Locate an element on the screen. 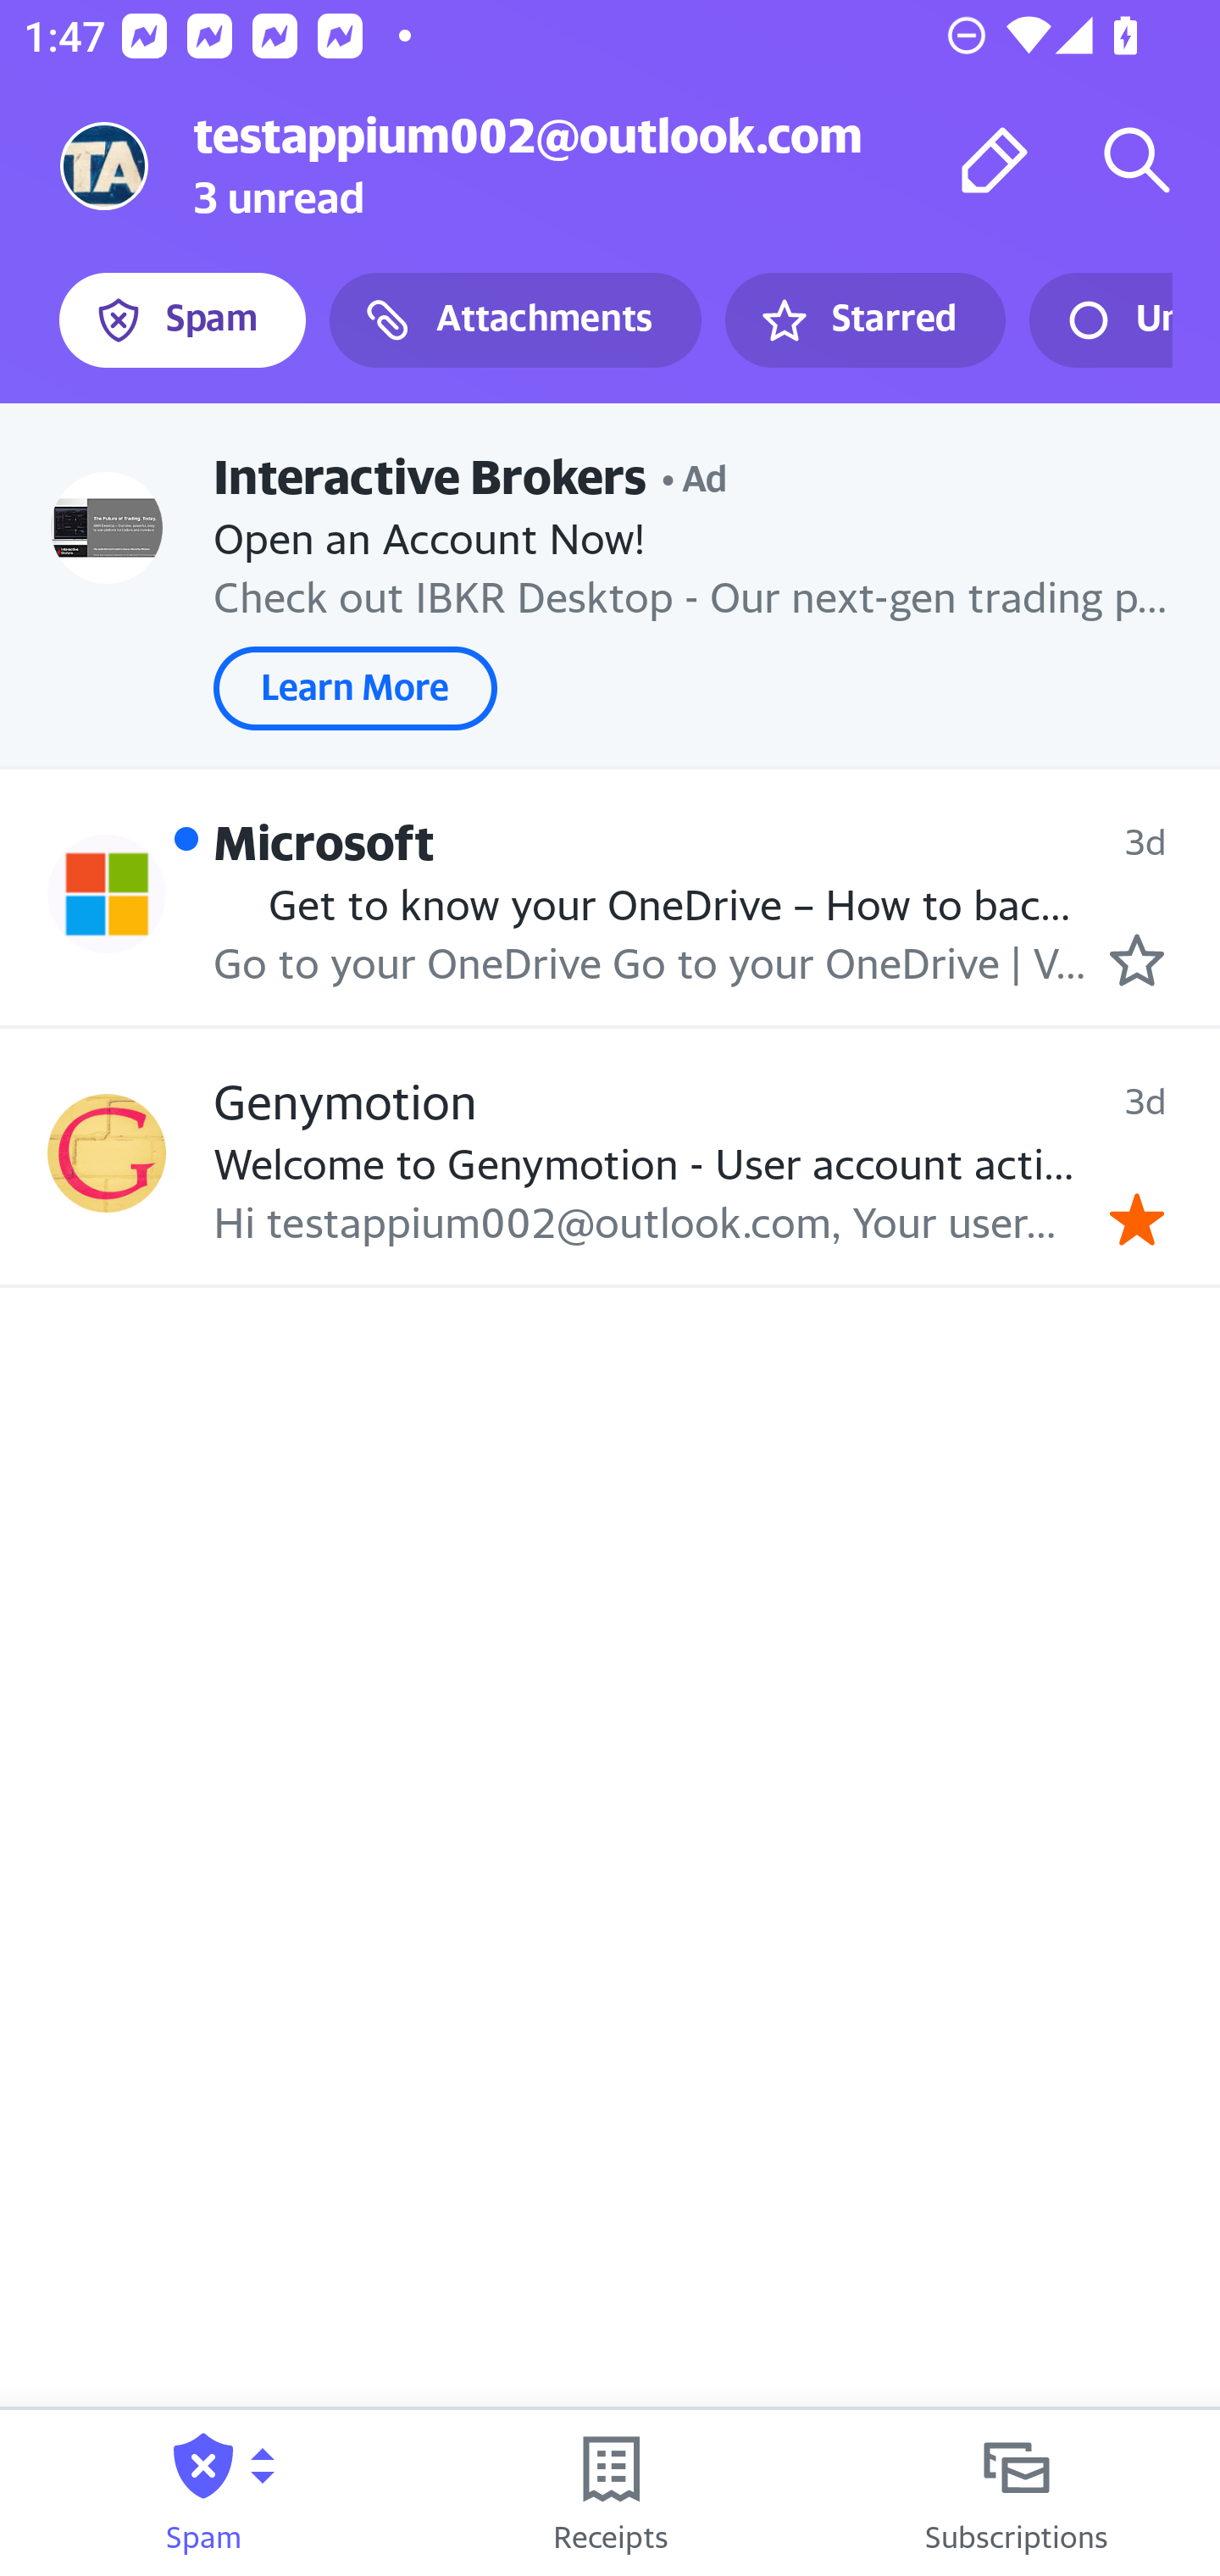 The height and width of the screenshot is (2576, 1220). Mark as starred. is located at coordinates (1137, 959).